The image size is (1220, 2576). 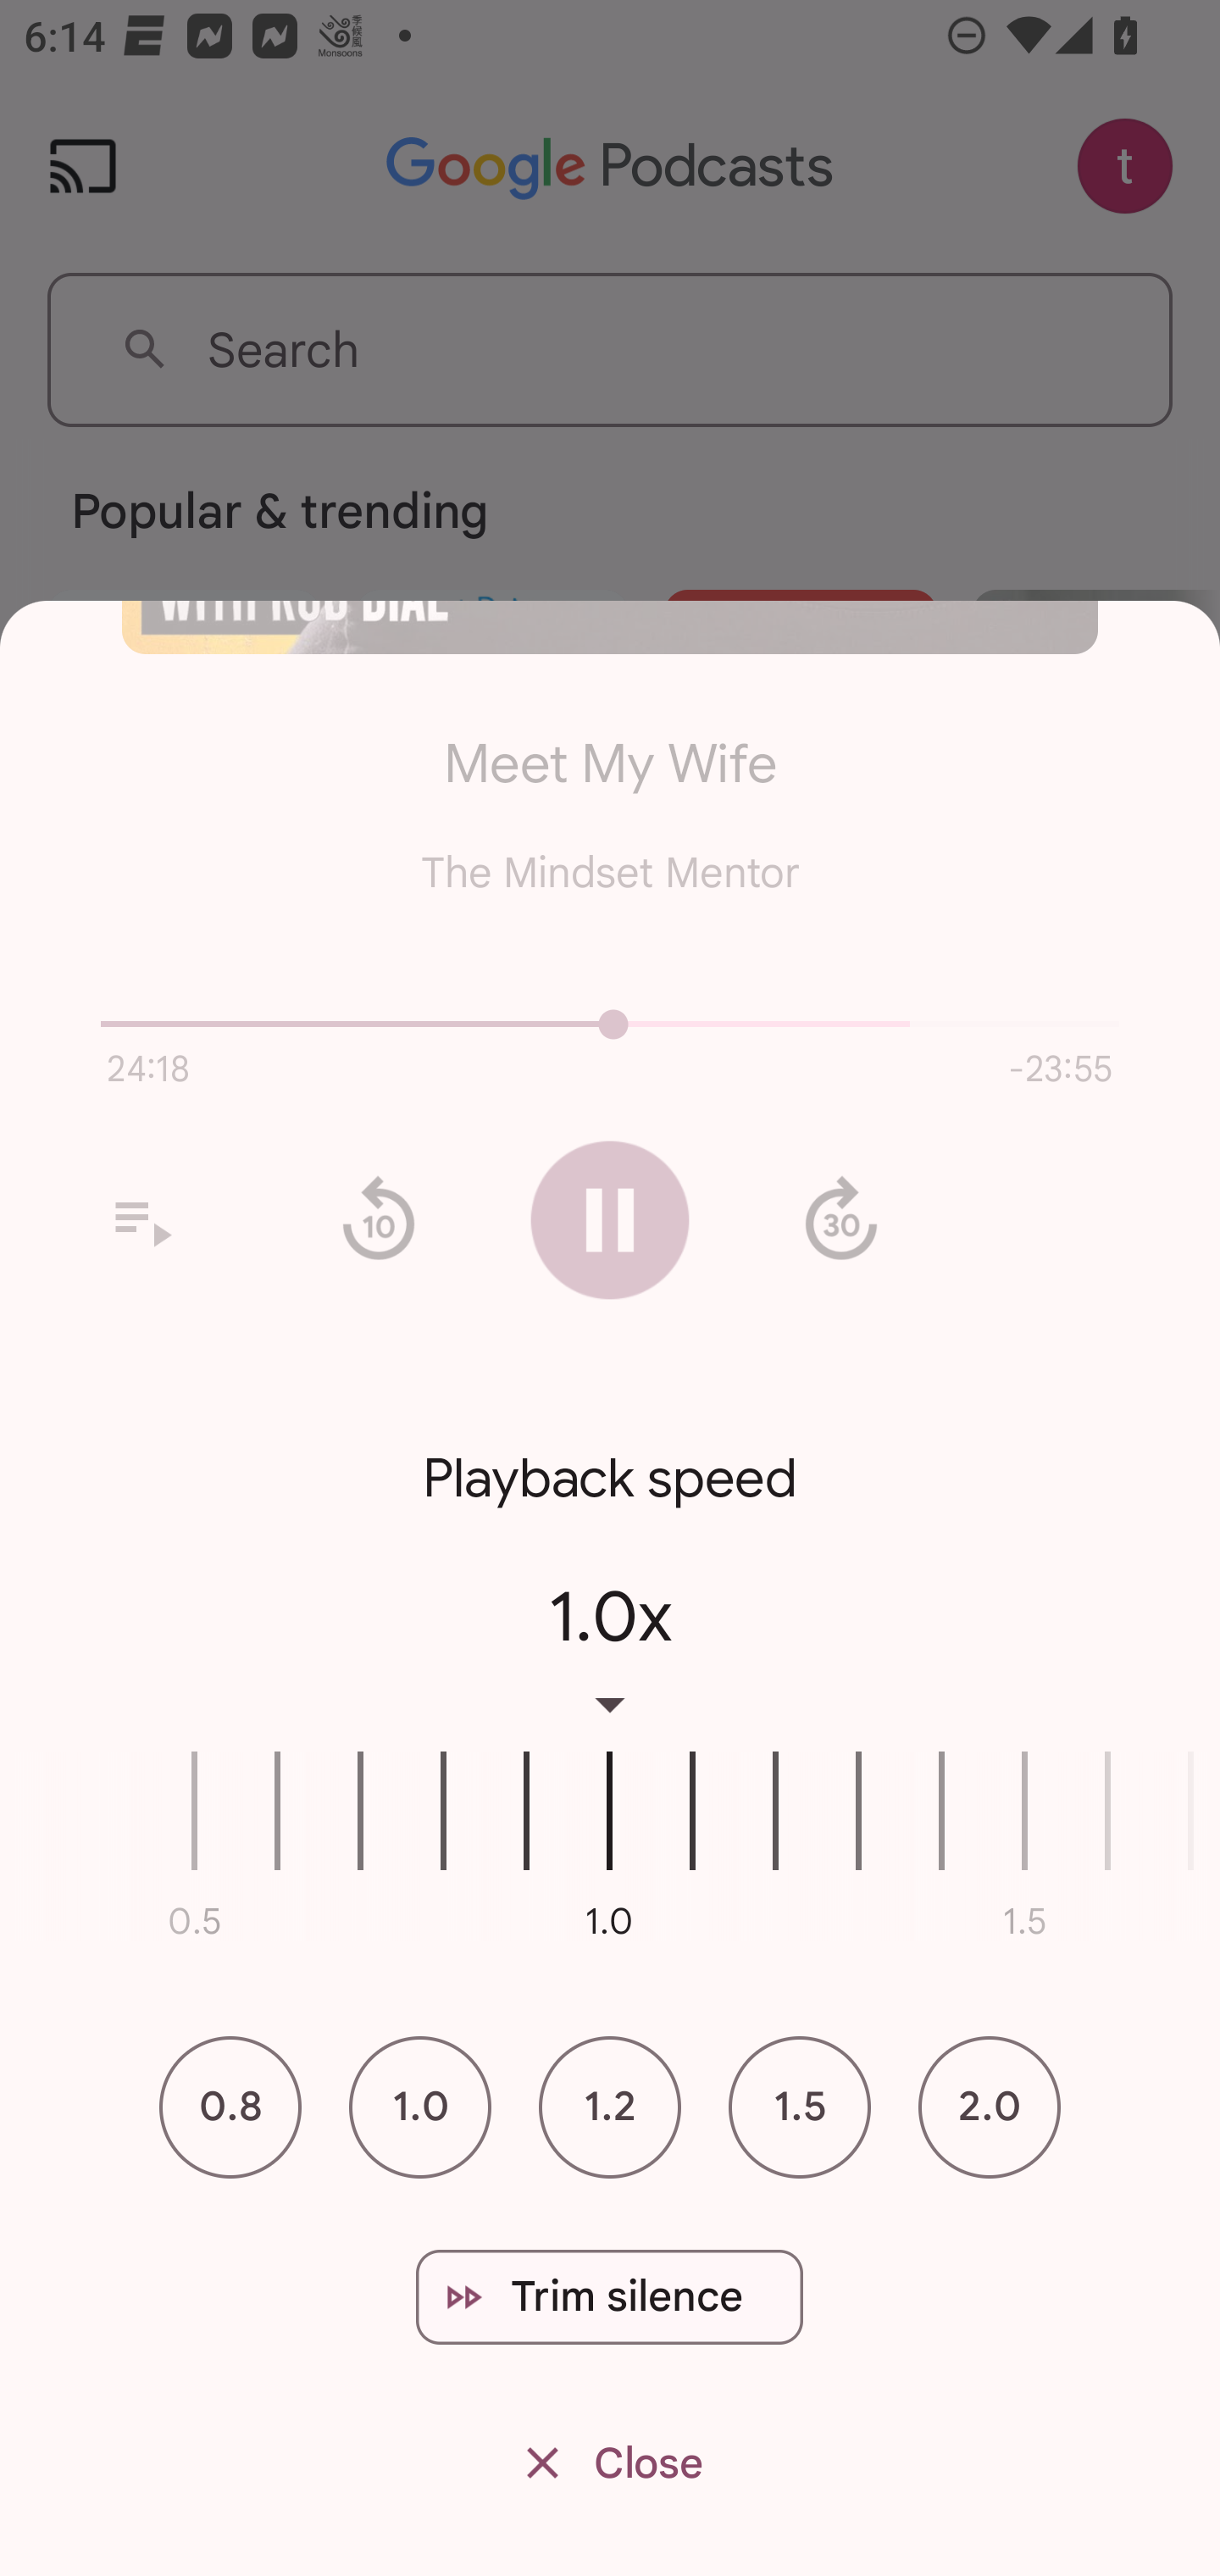 I want to click on 1.2 Set playback speed to 1.2, so click(x=610, y=2107).